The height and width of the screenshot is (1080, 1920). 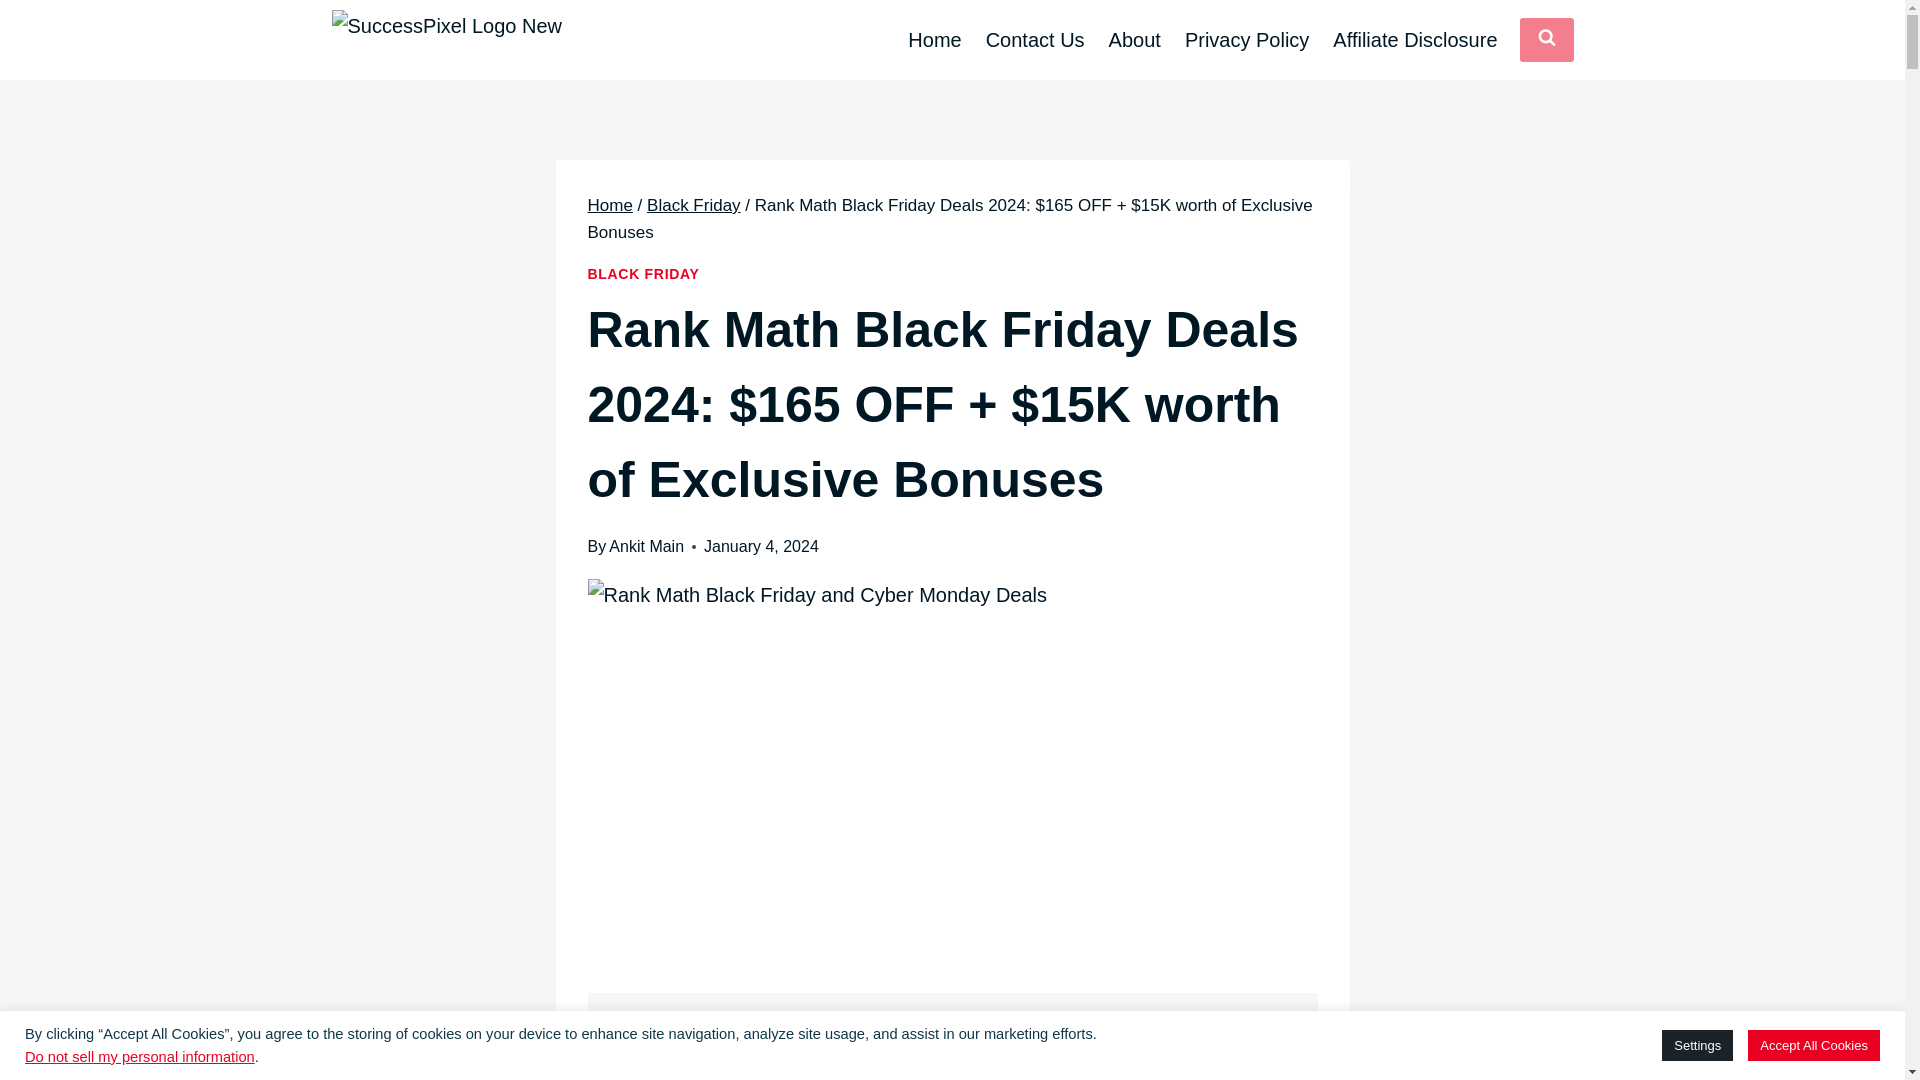 I want to click on Contact Us, so click(x=1034, y=40).